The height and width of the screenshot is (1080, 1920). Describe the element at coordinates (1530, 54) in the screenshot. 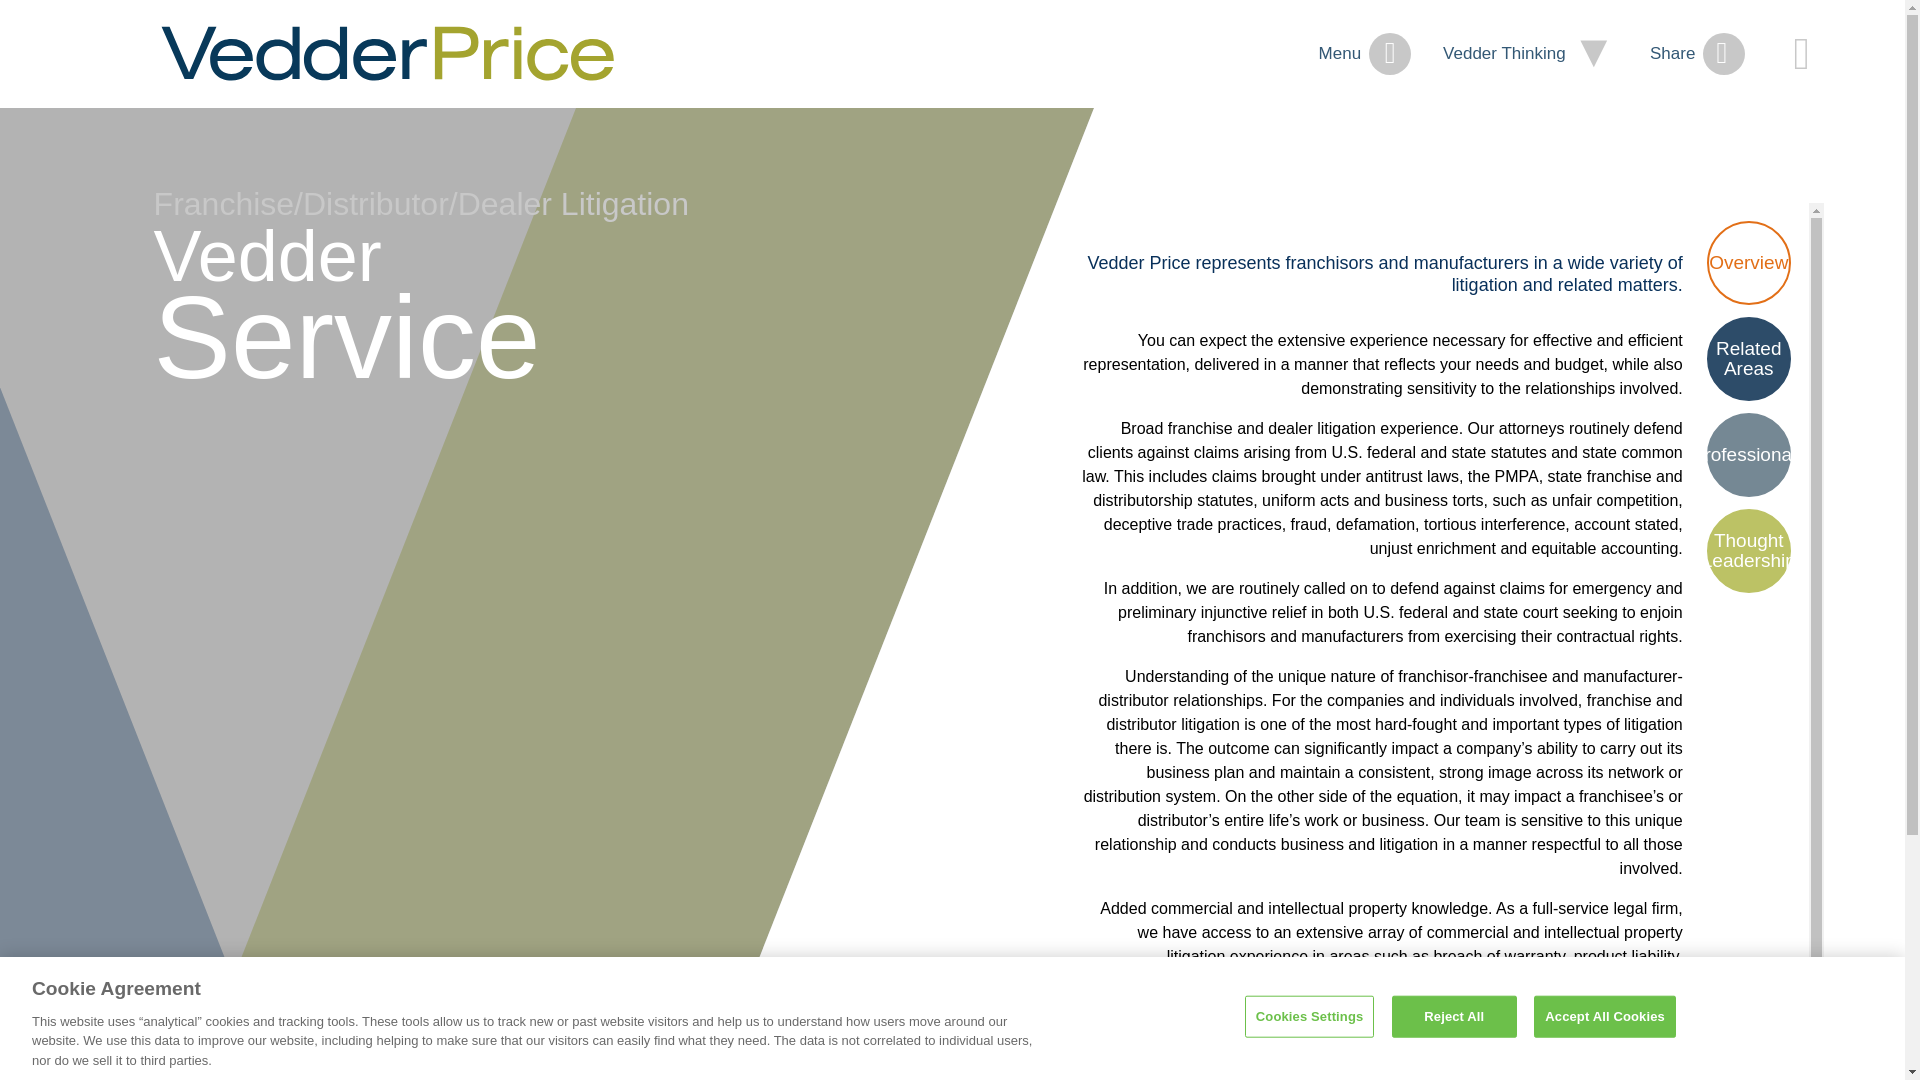

I see `Vedder Thinking` at that location.